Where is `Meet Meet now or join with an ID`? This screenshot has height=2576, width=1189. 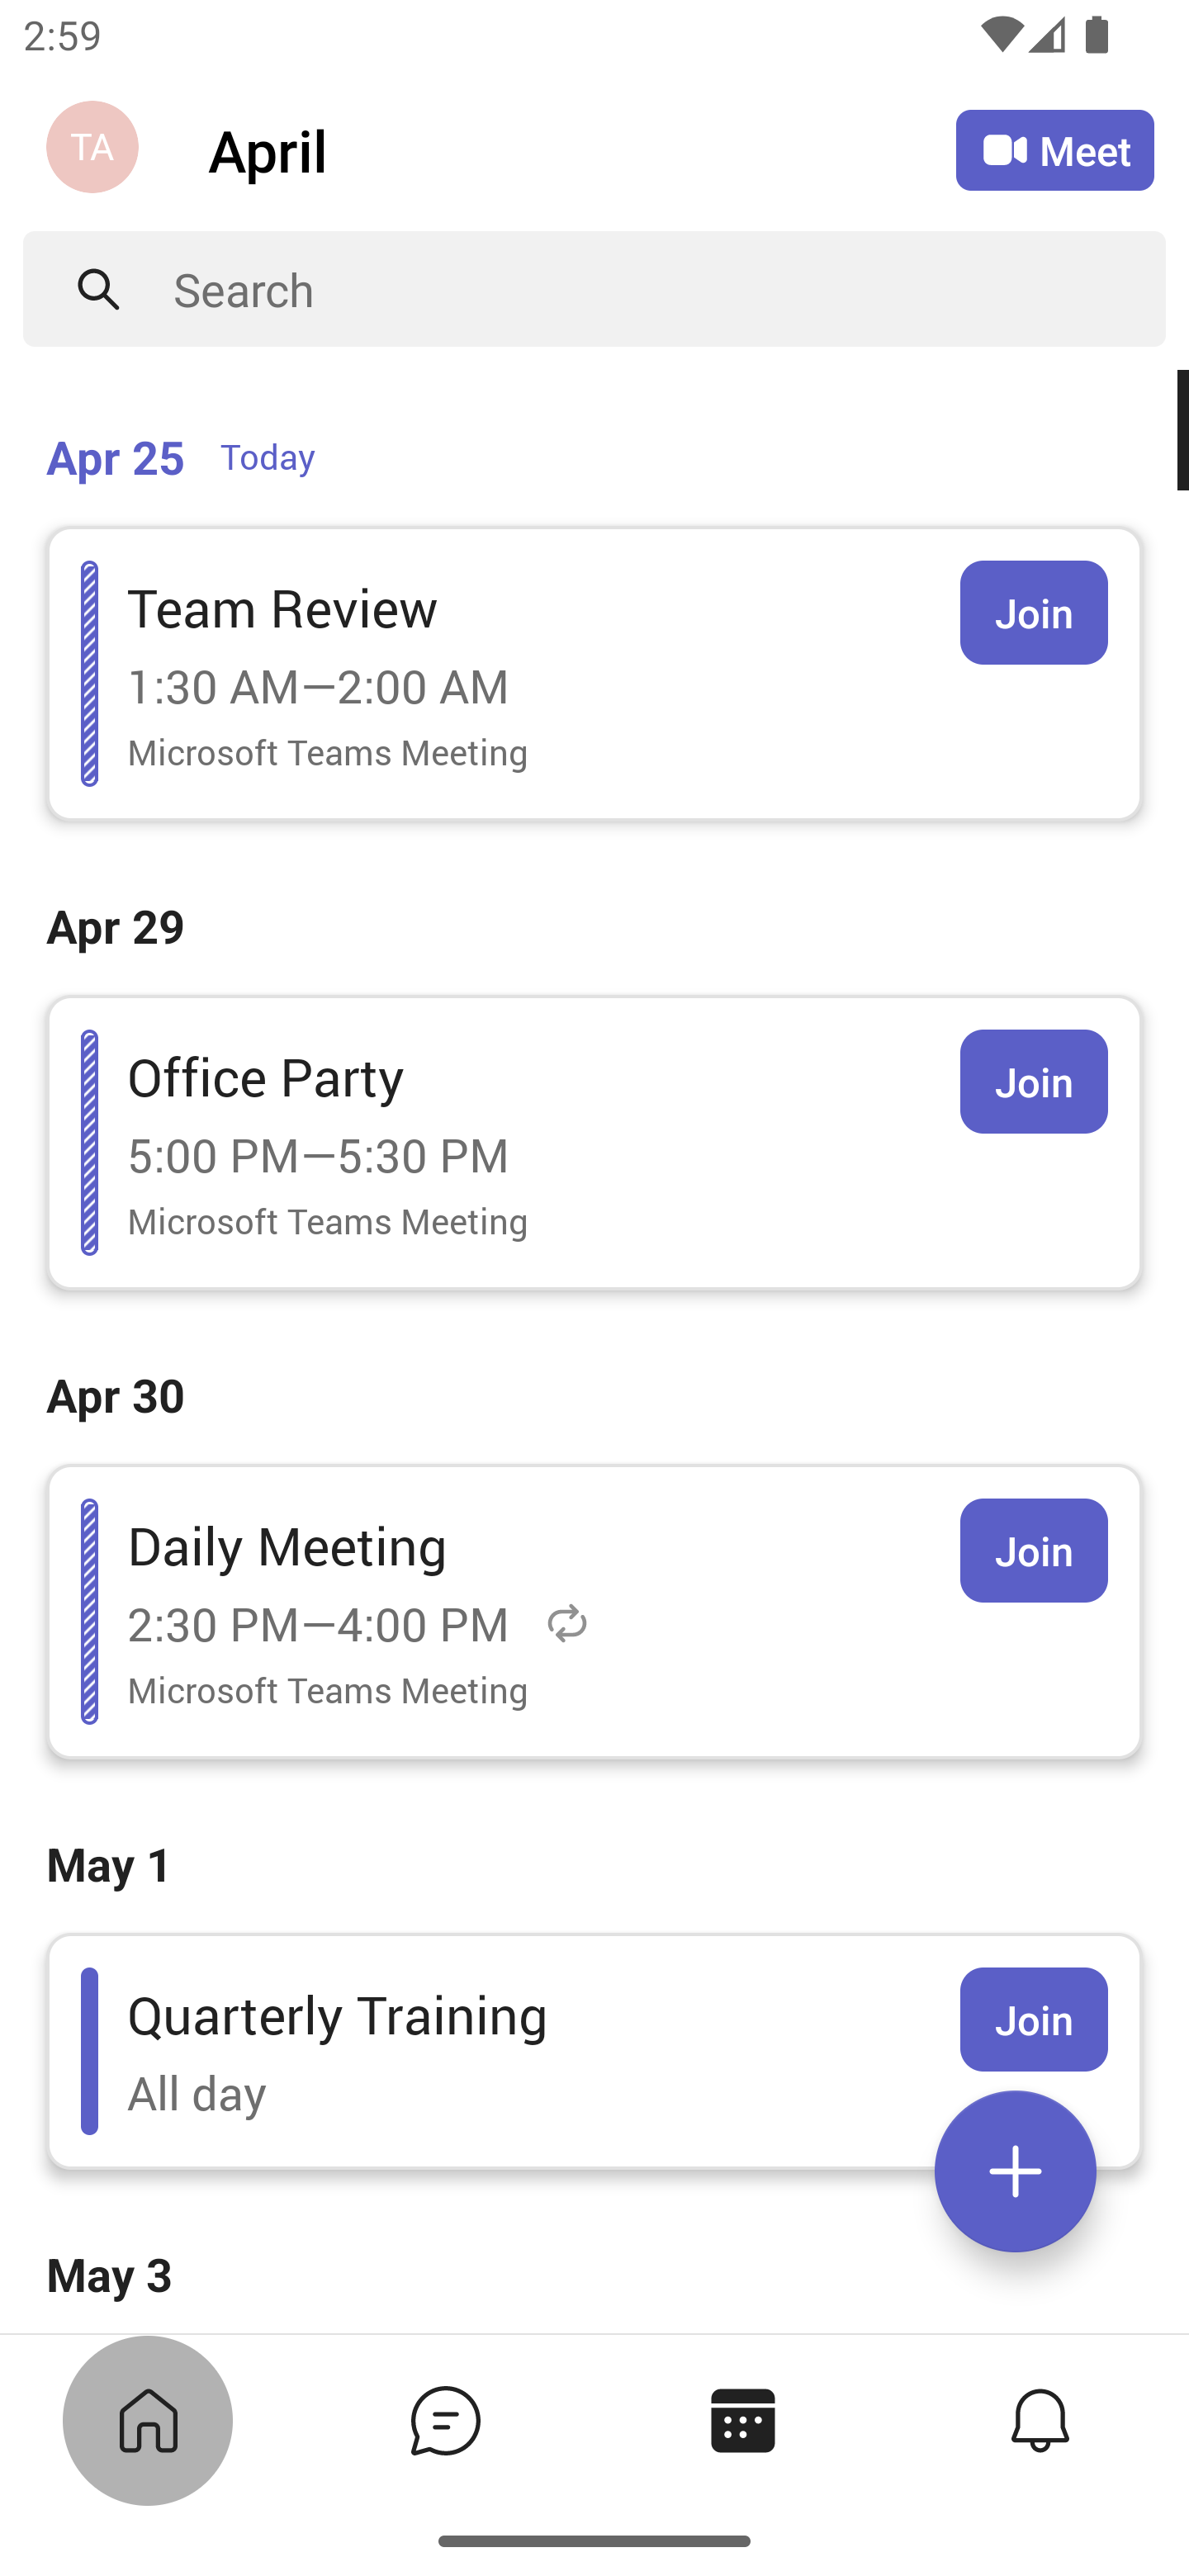
Meet Meet now or join with an ID is located at coordinates (1055, 150).